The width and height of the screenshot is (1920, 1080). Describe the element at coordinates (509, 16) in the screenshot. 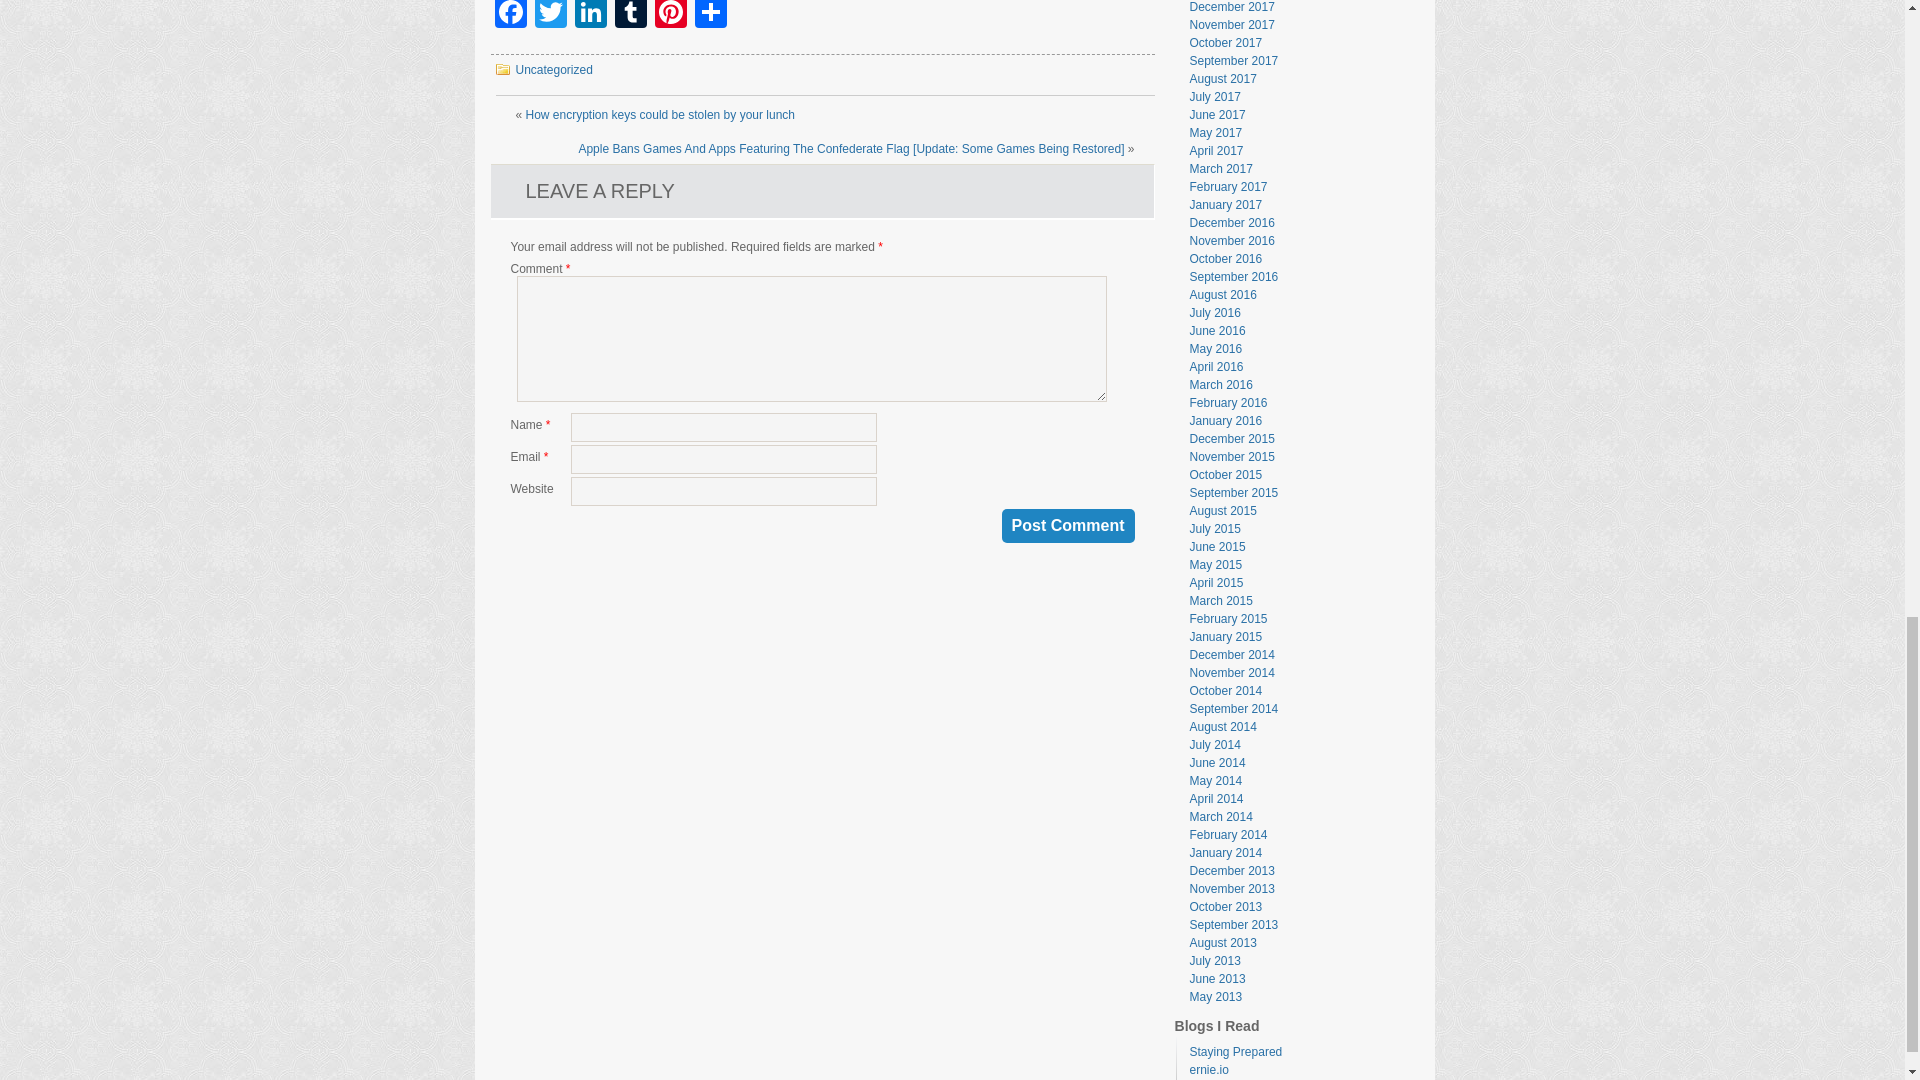

I see `Facebook` at that location.